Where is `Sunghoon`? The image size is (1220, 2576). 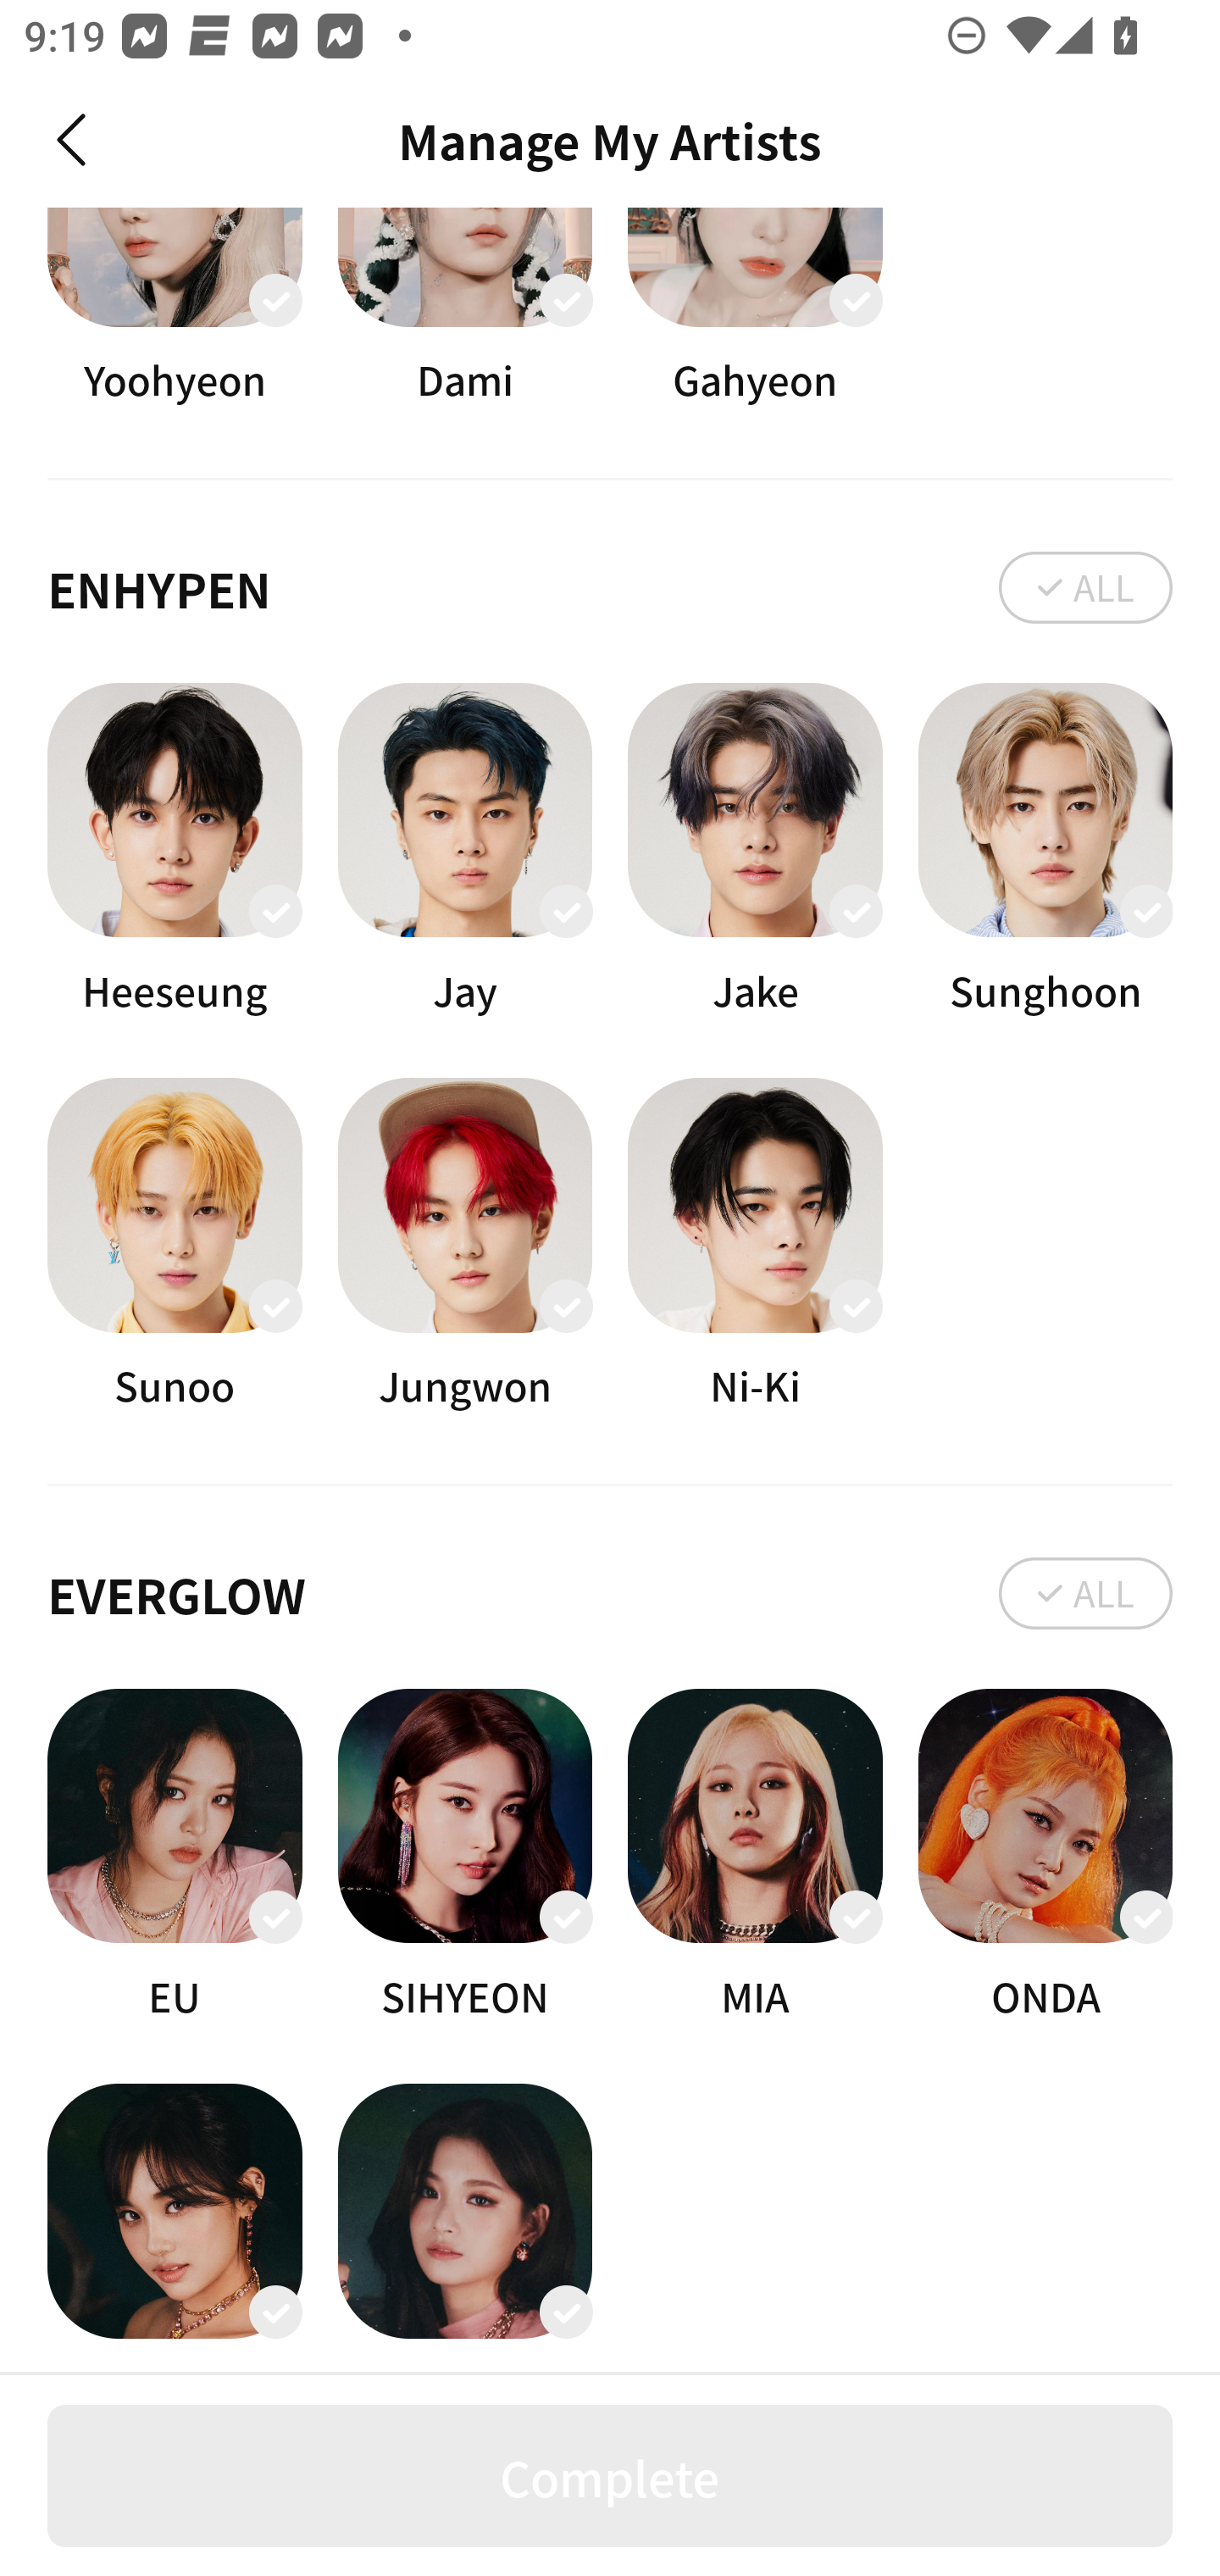 Sunghoon is located at coordinates (1045, 849).